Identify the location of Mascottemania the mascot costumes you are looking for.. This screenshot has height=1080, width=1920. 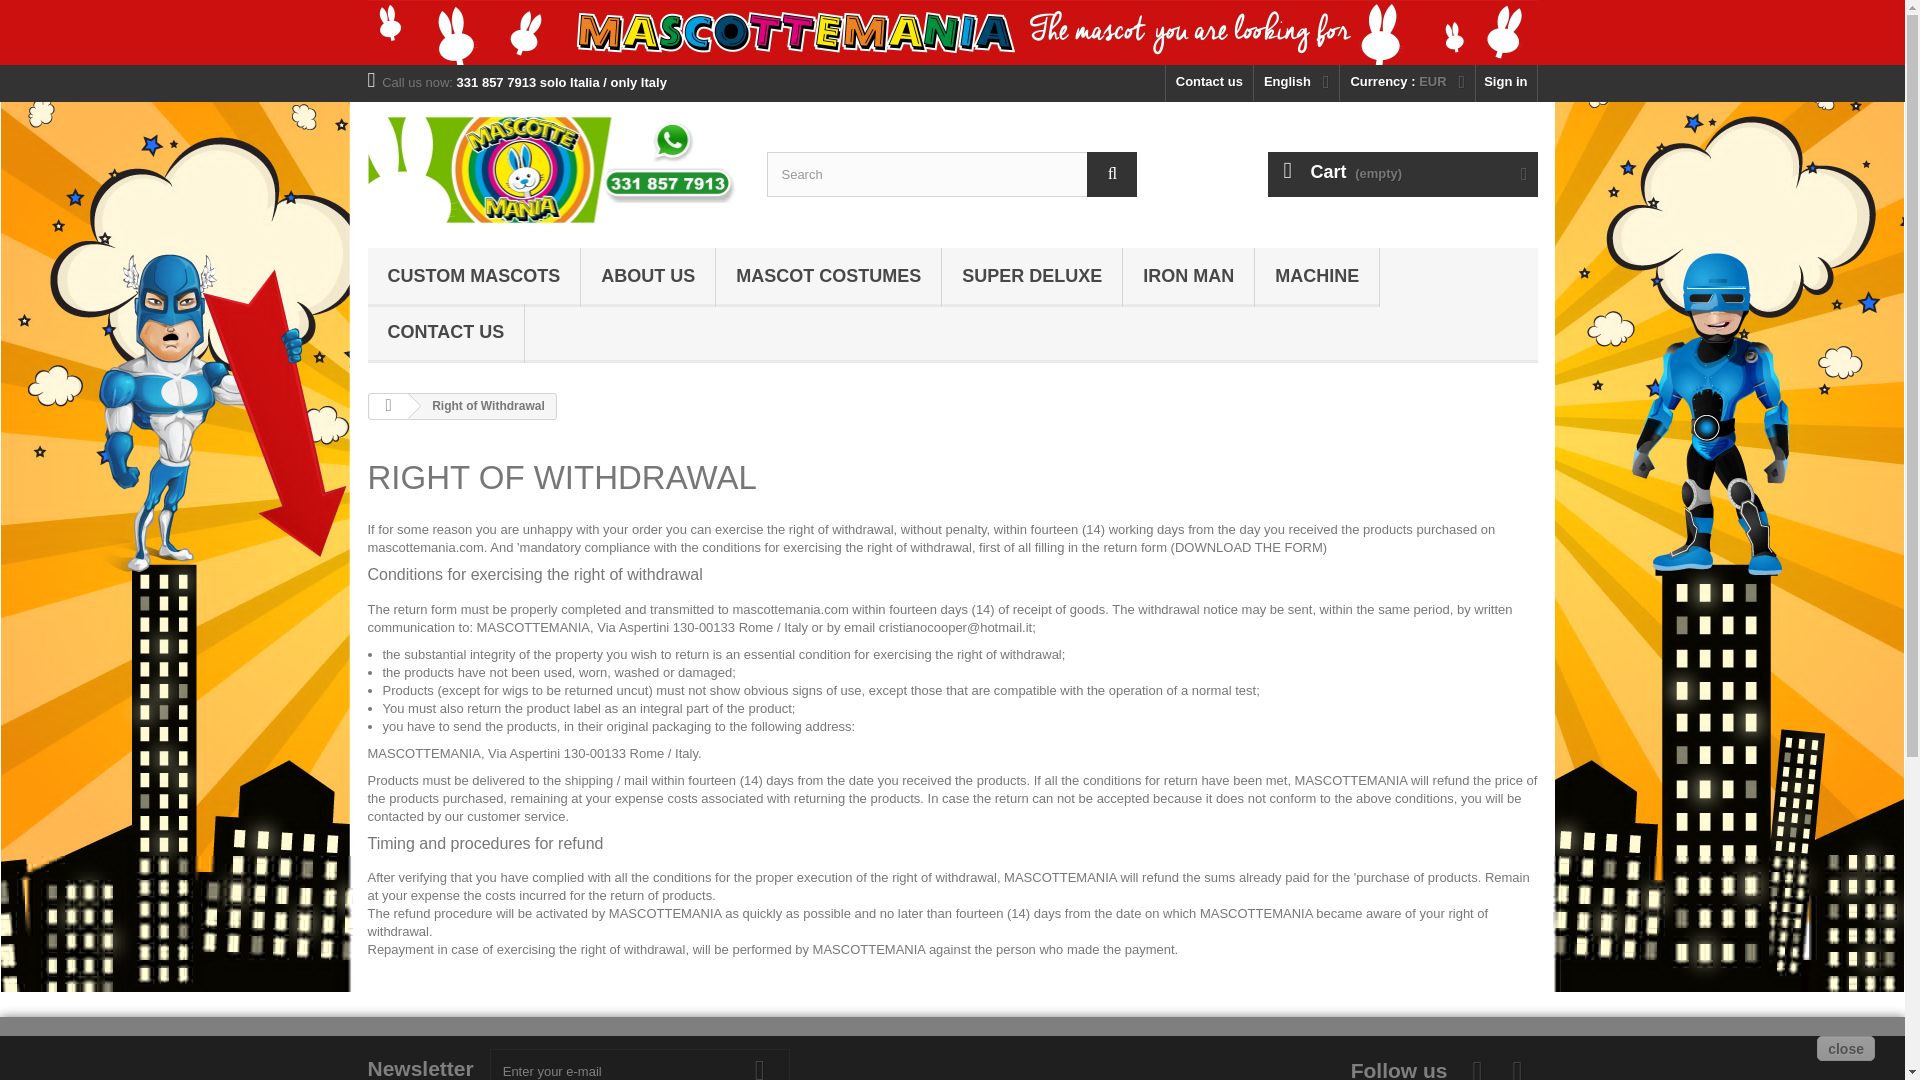
(952, 32).